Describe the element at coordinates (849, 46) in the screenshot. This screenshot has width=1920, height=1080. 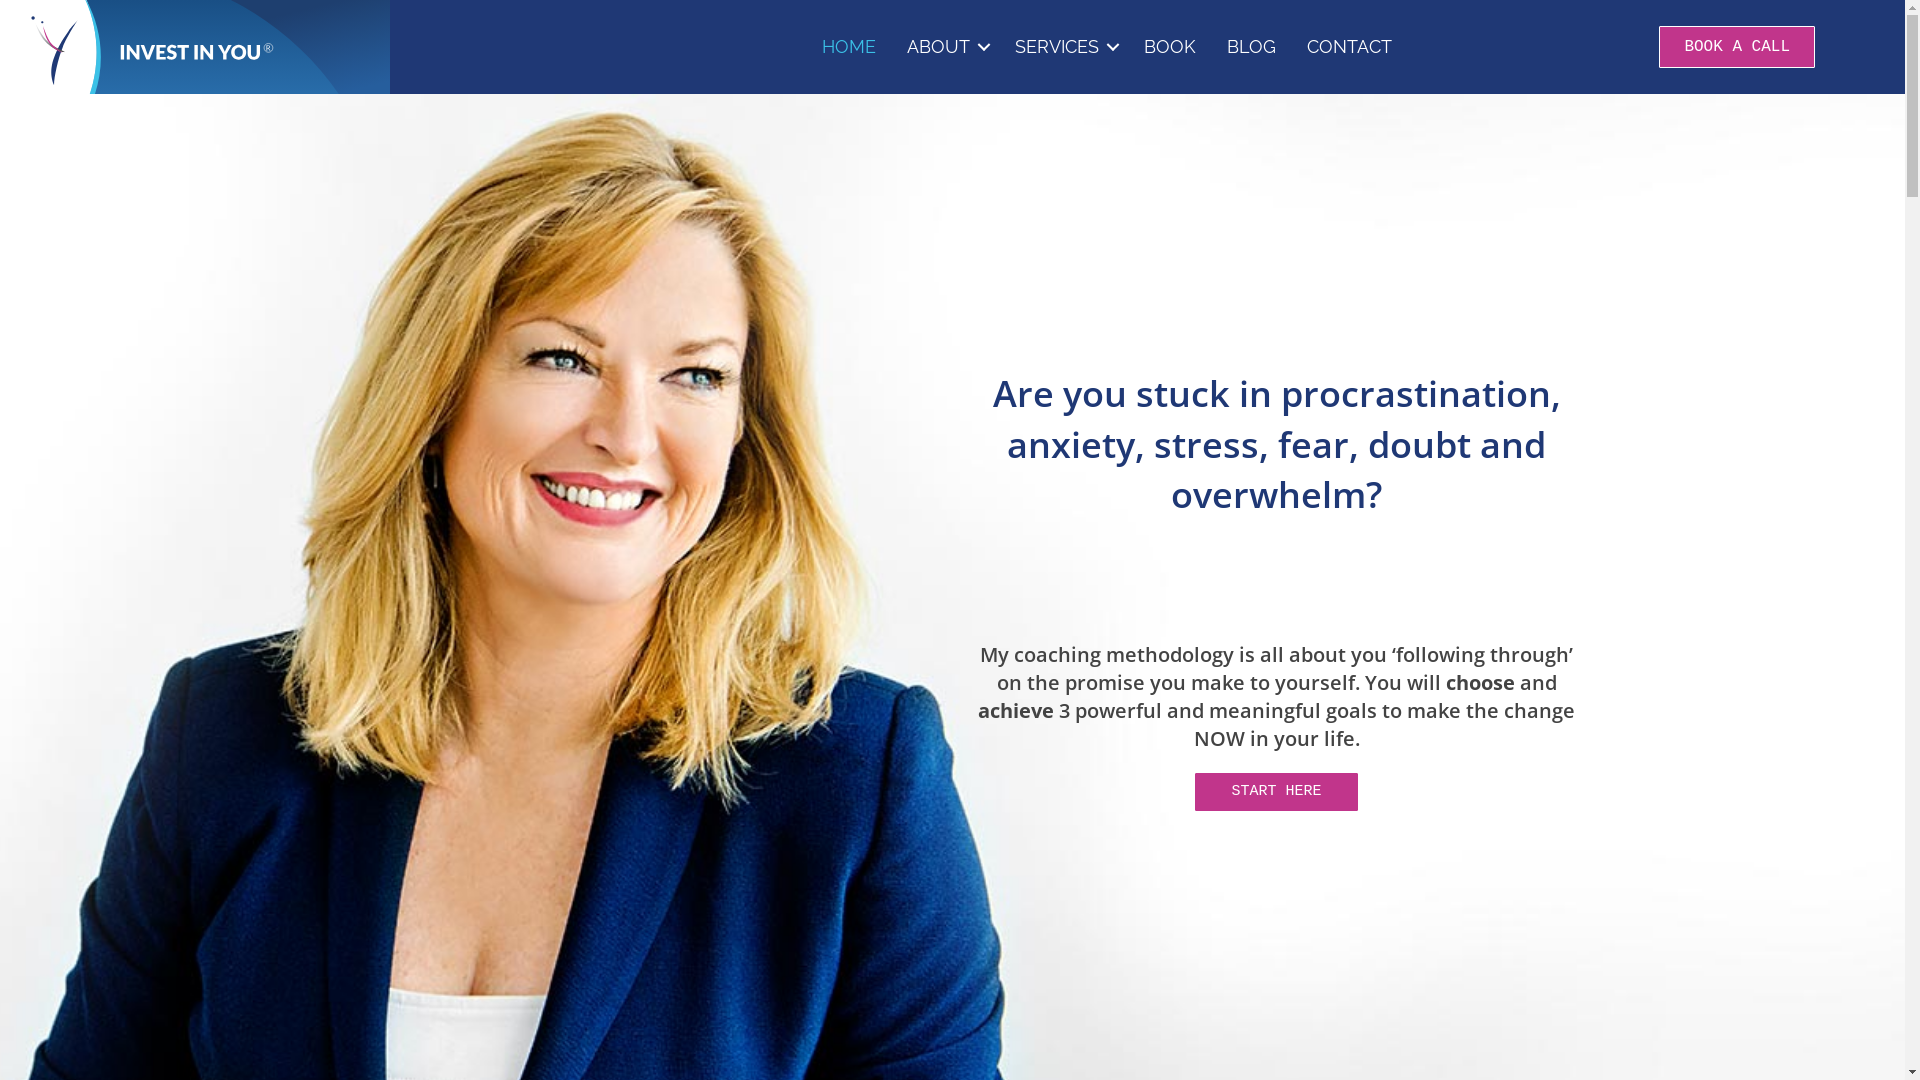
I see `HOME` at that location.